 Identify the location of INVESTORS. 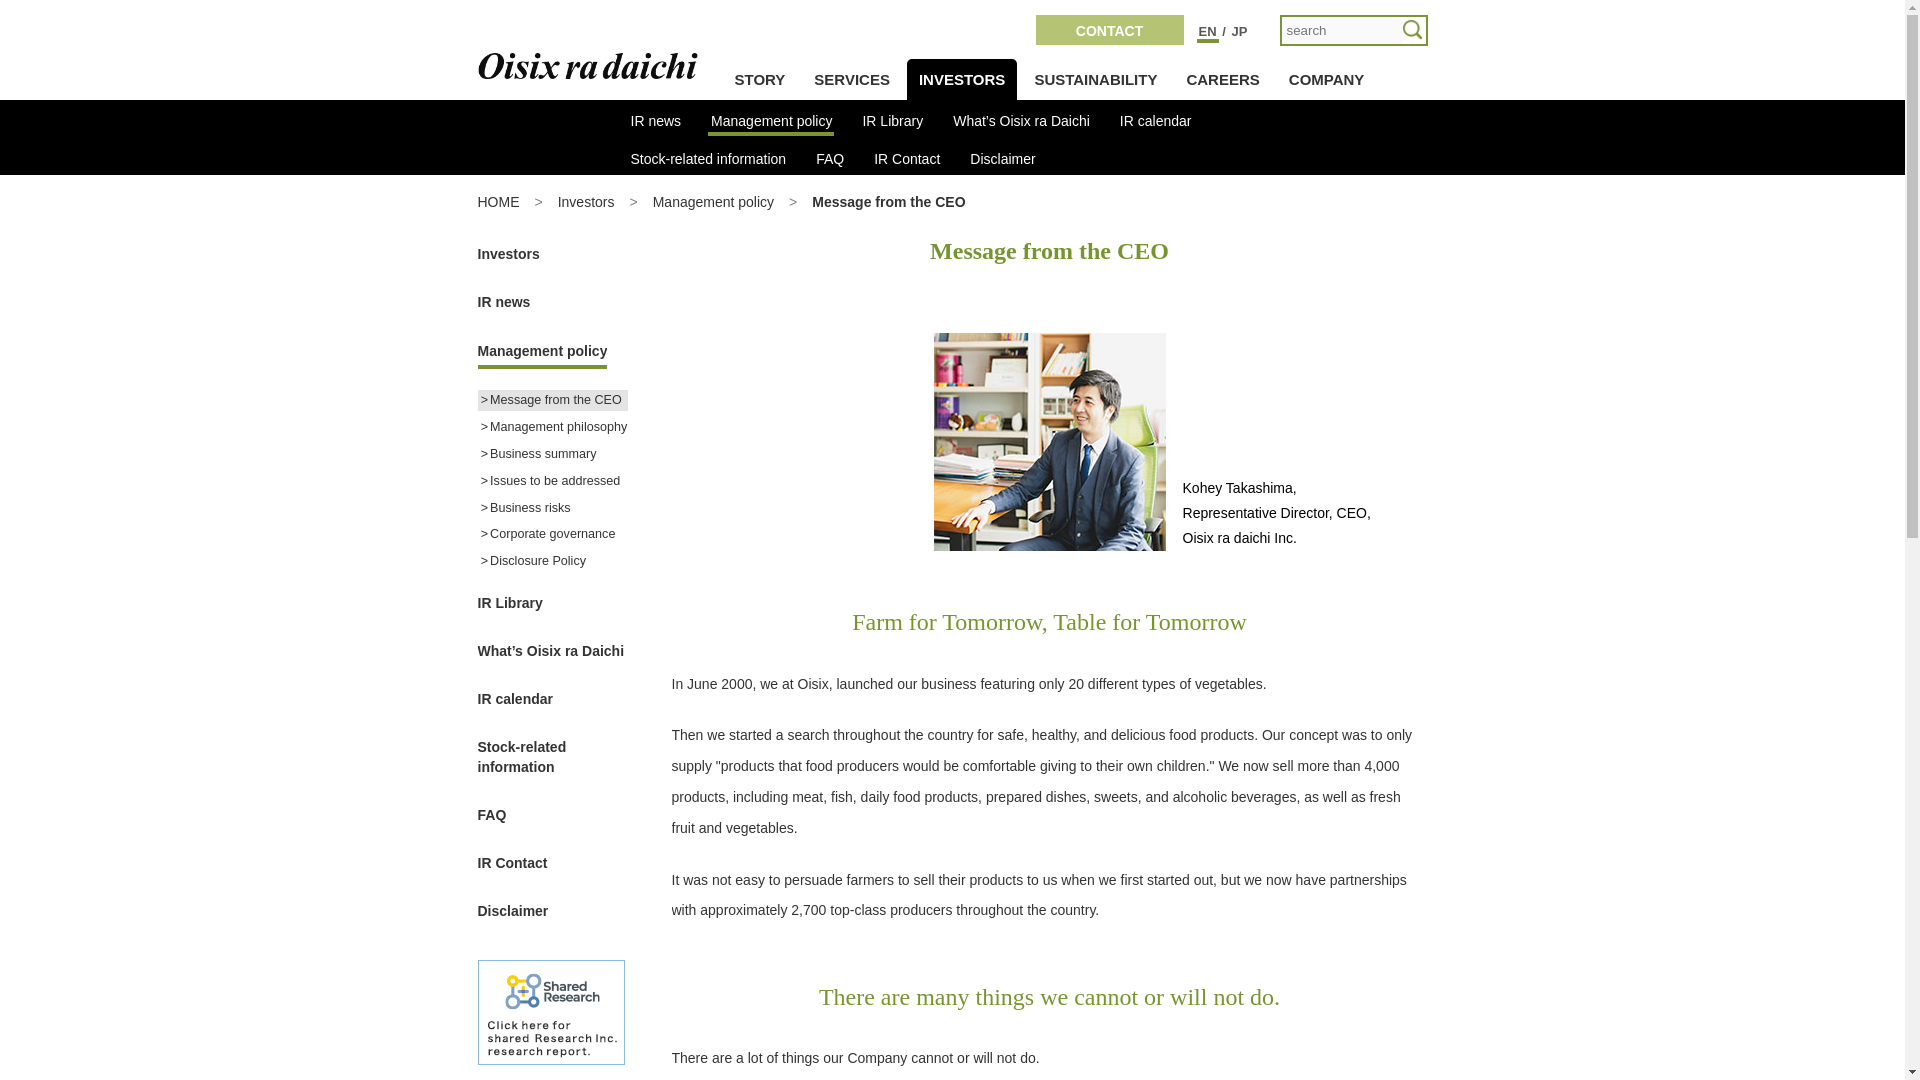
(962, 80).